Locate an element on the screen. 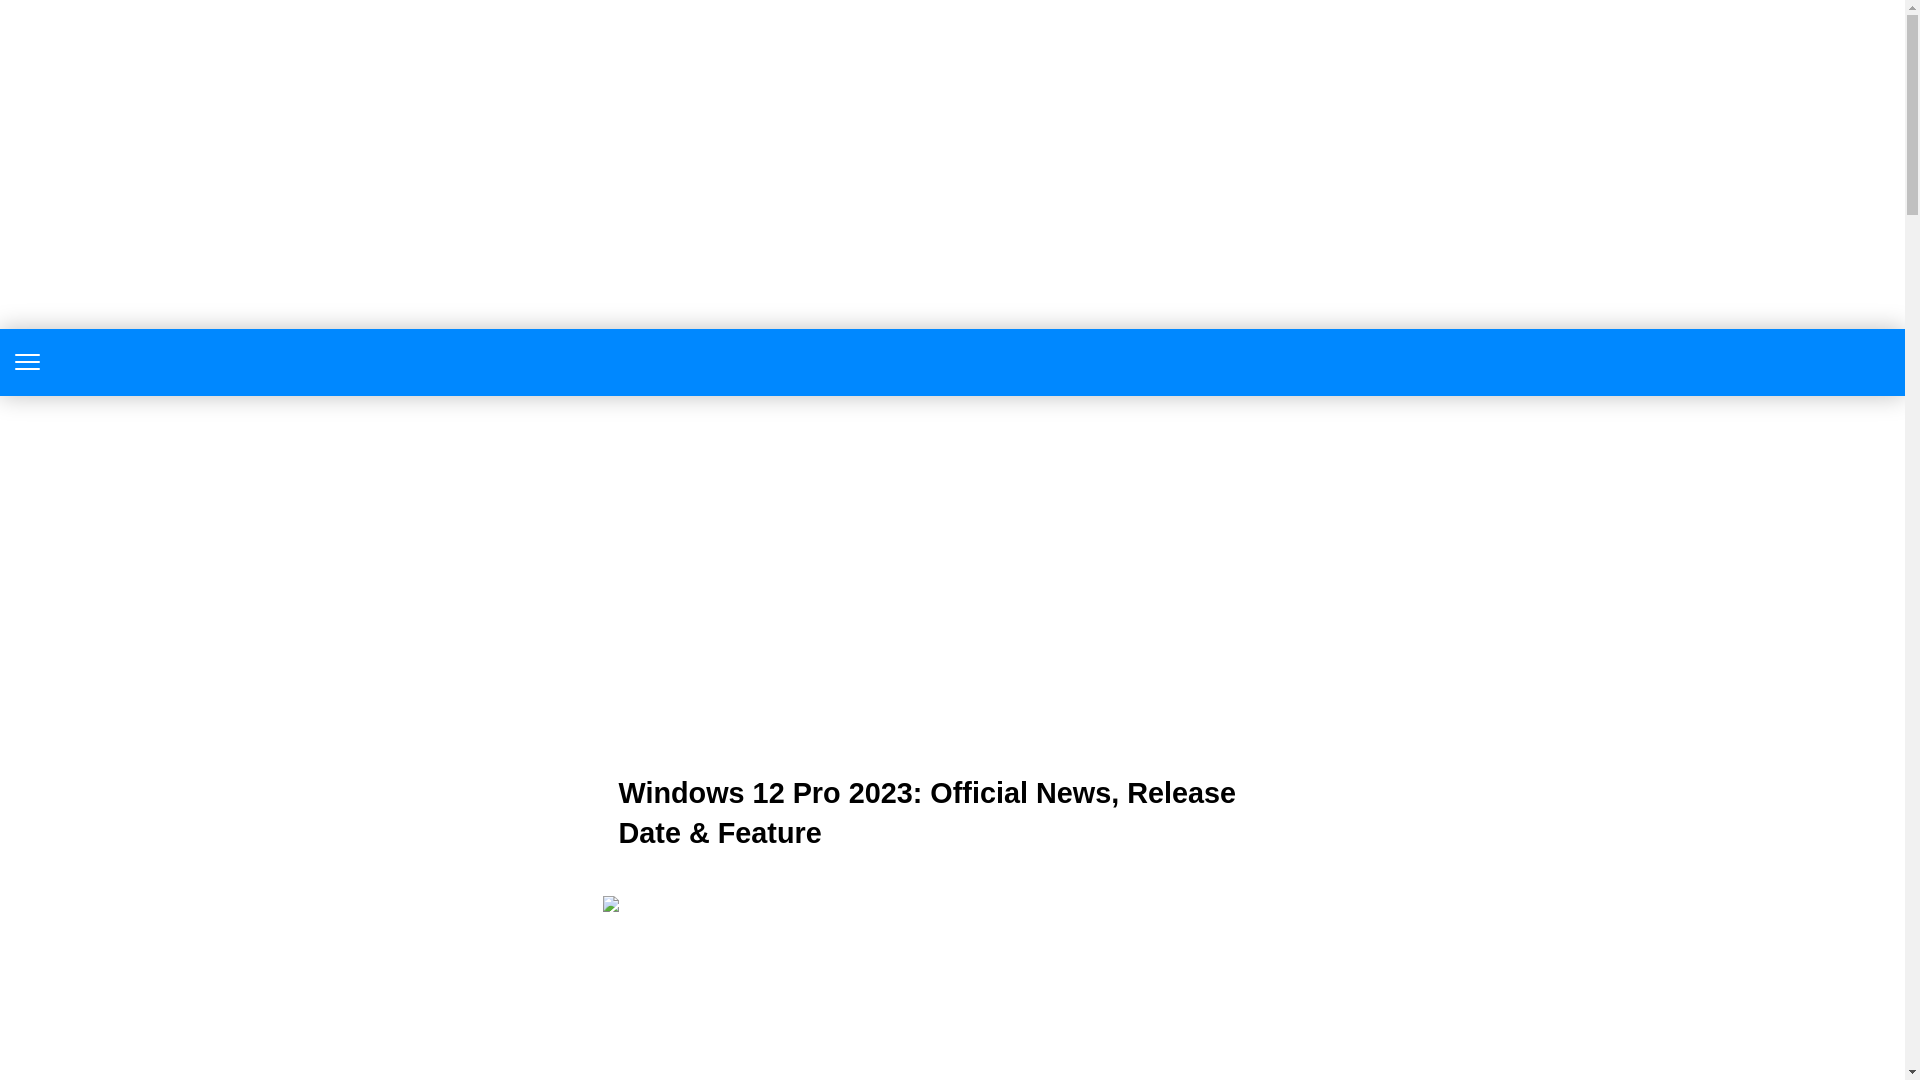  Smartphone Model is located at coordinates (952, 362).